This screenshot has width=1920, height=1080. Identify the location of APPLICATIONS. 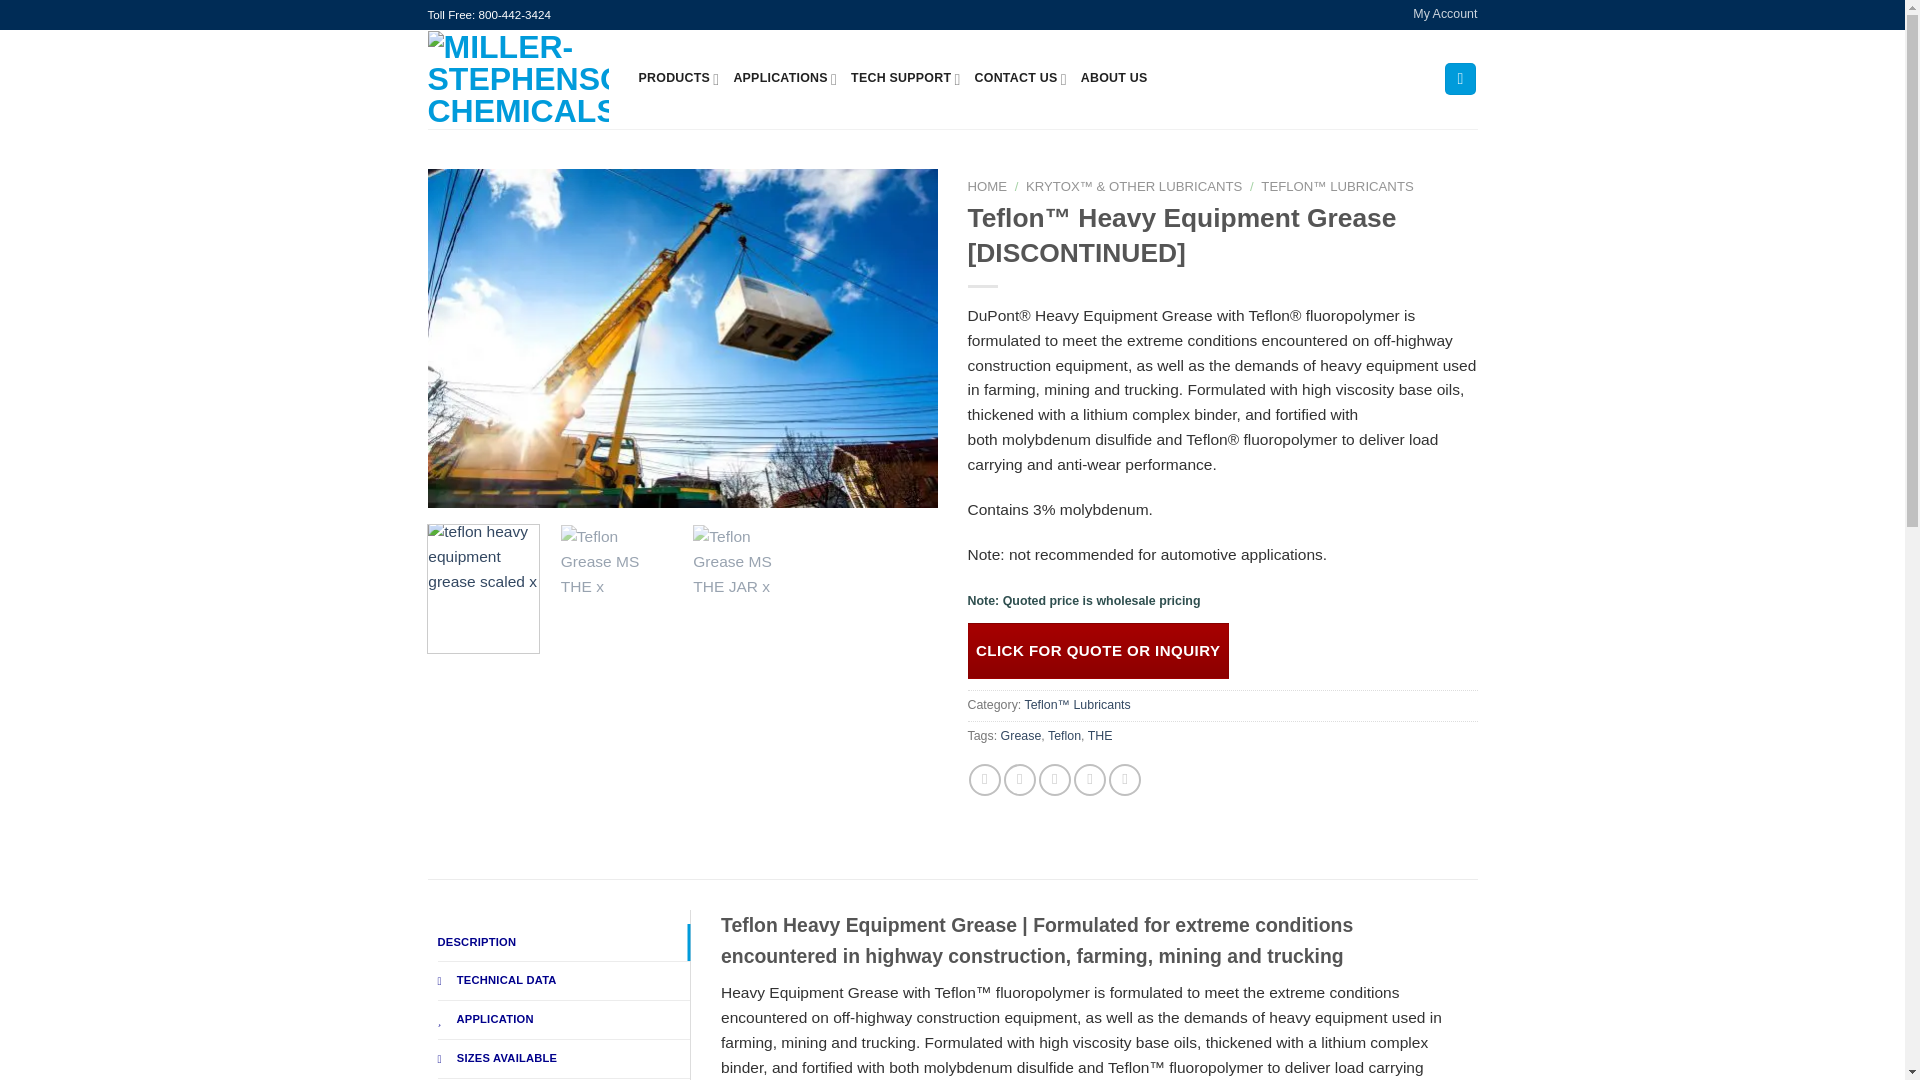
(785, 79).